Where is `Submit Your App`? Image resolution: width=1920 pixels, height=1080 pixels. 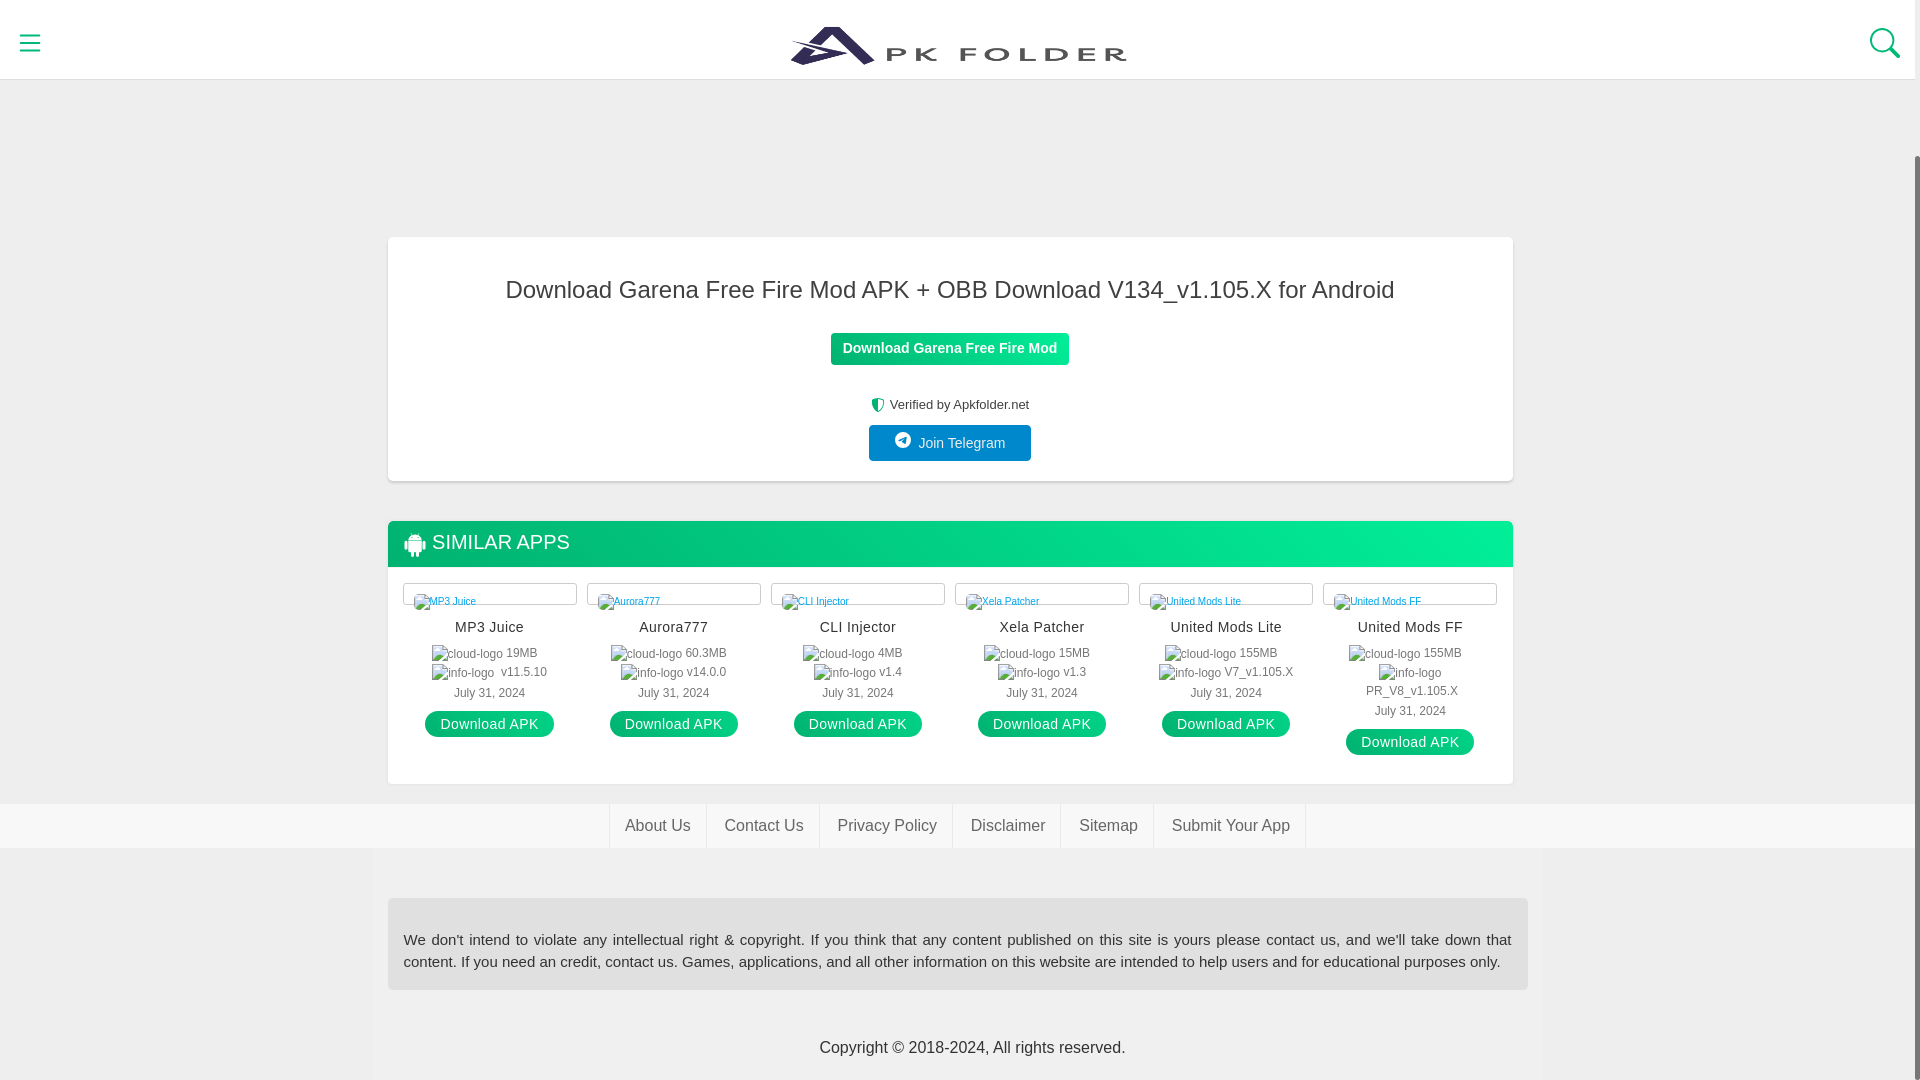
Submit Your App is located at coordinates (1231, 825).